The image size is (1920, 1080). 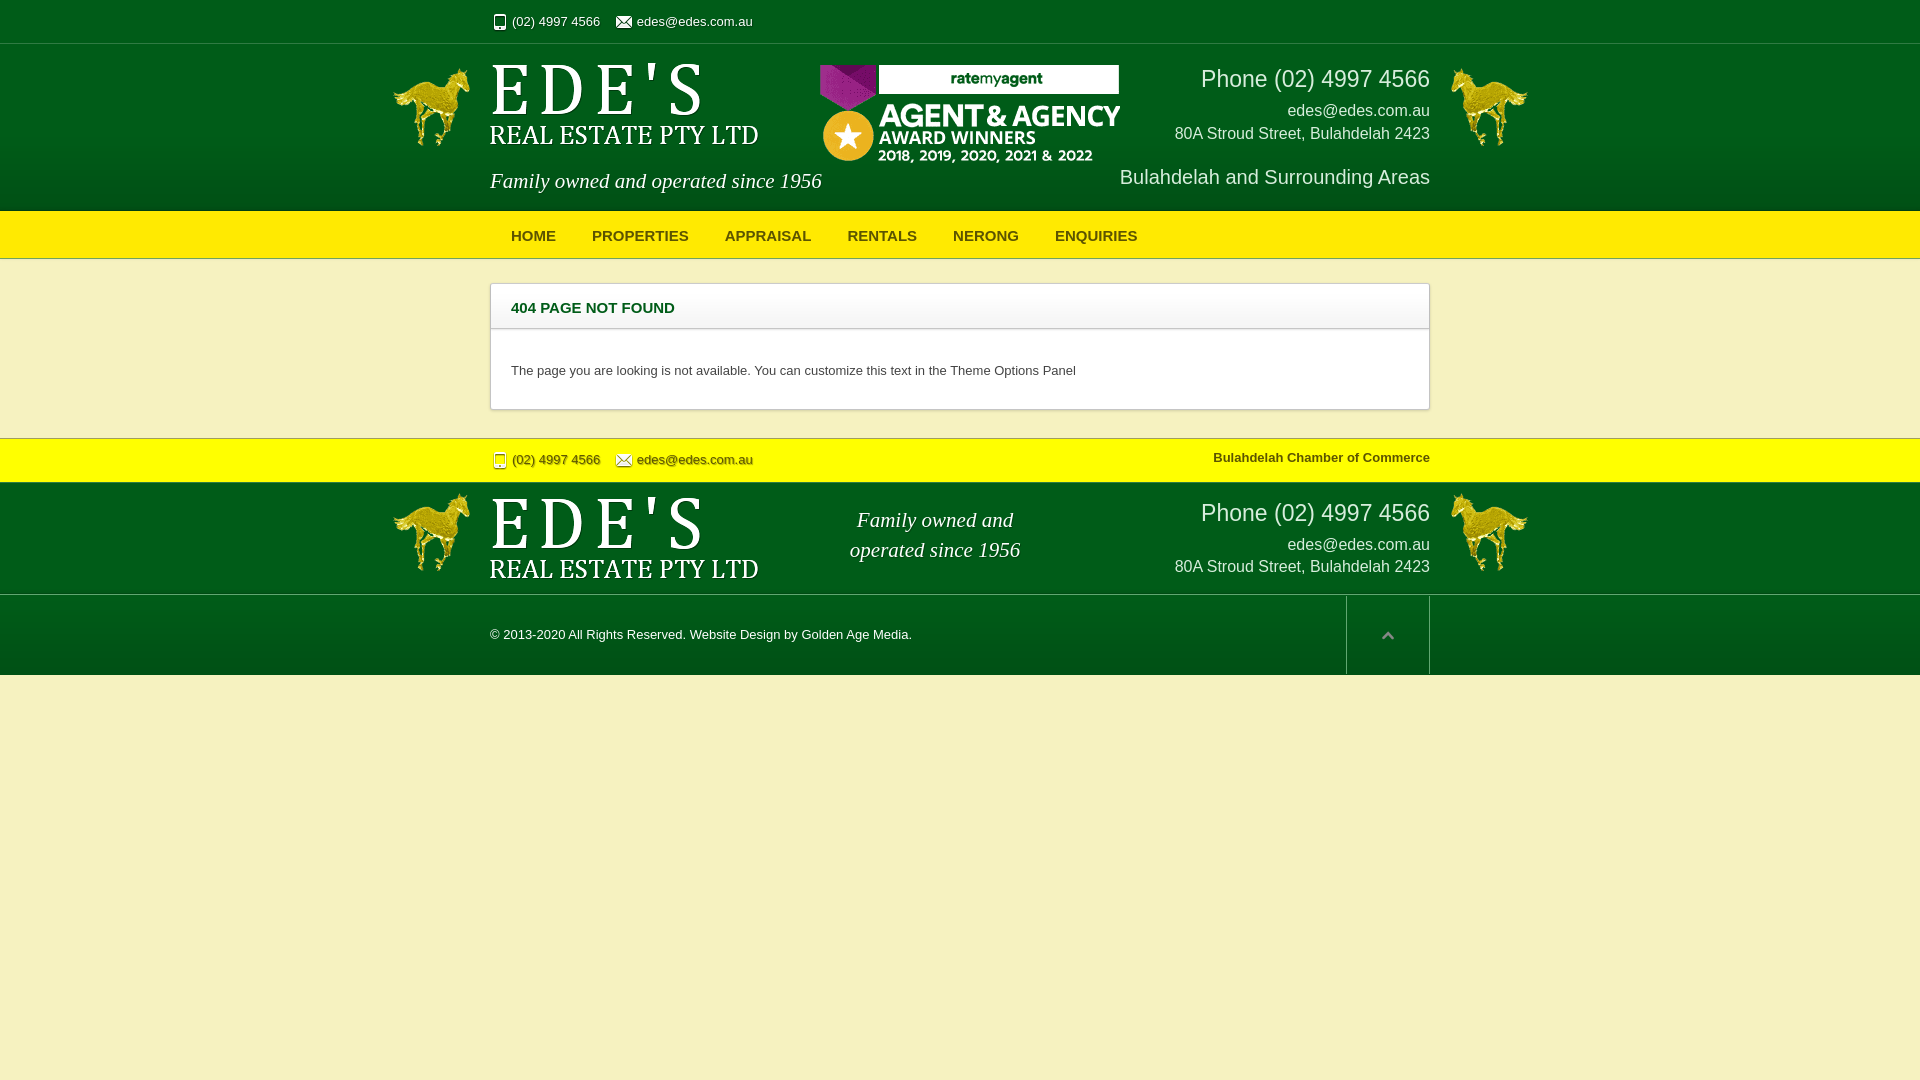 I want to click on HOME, so click(x=534, y=234).